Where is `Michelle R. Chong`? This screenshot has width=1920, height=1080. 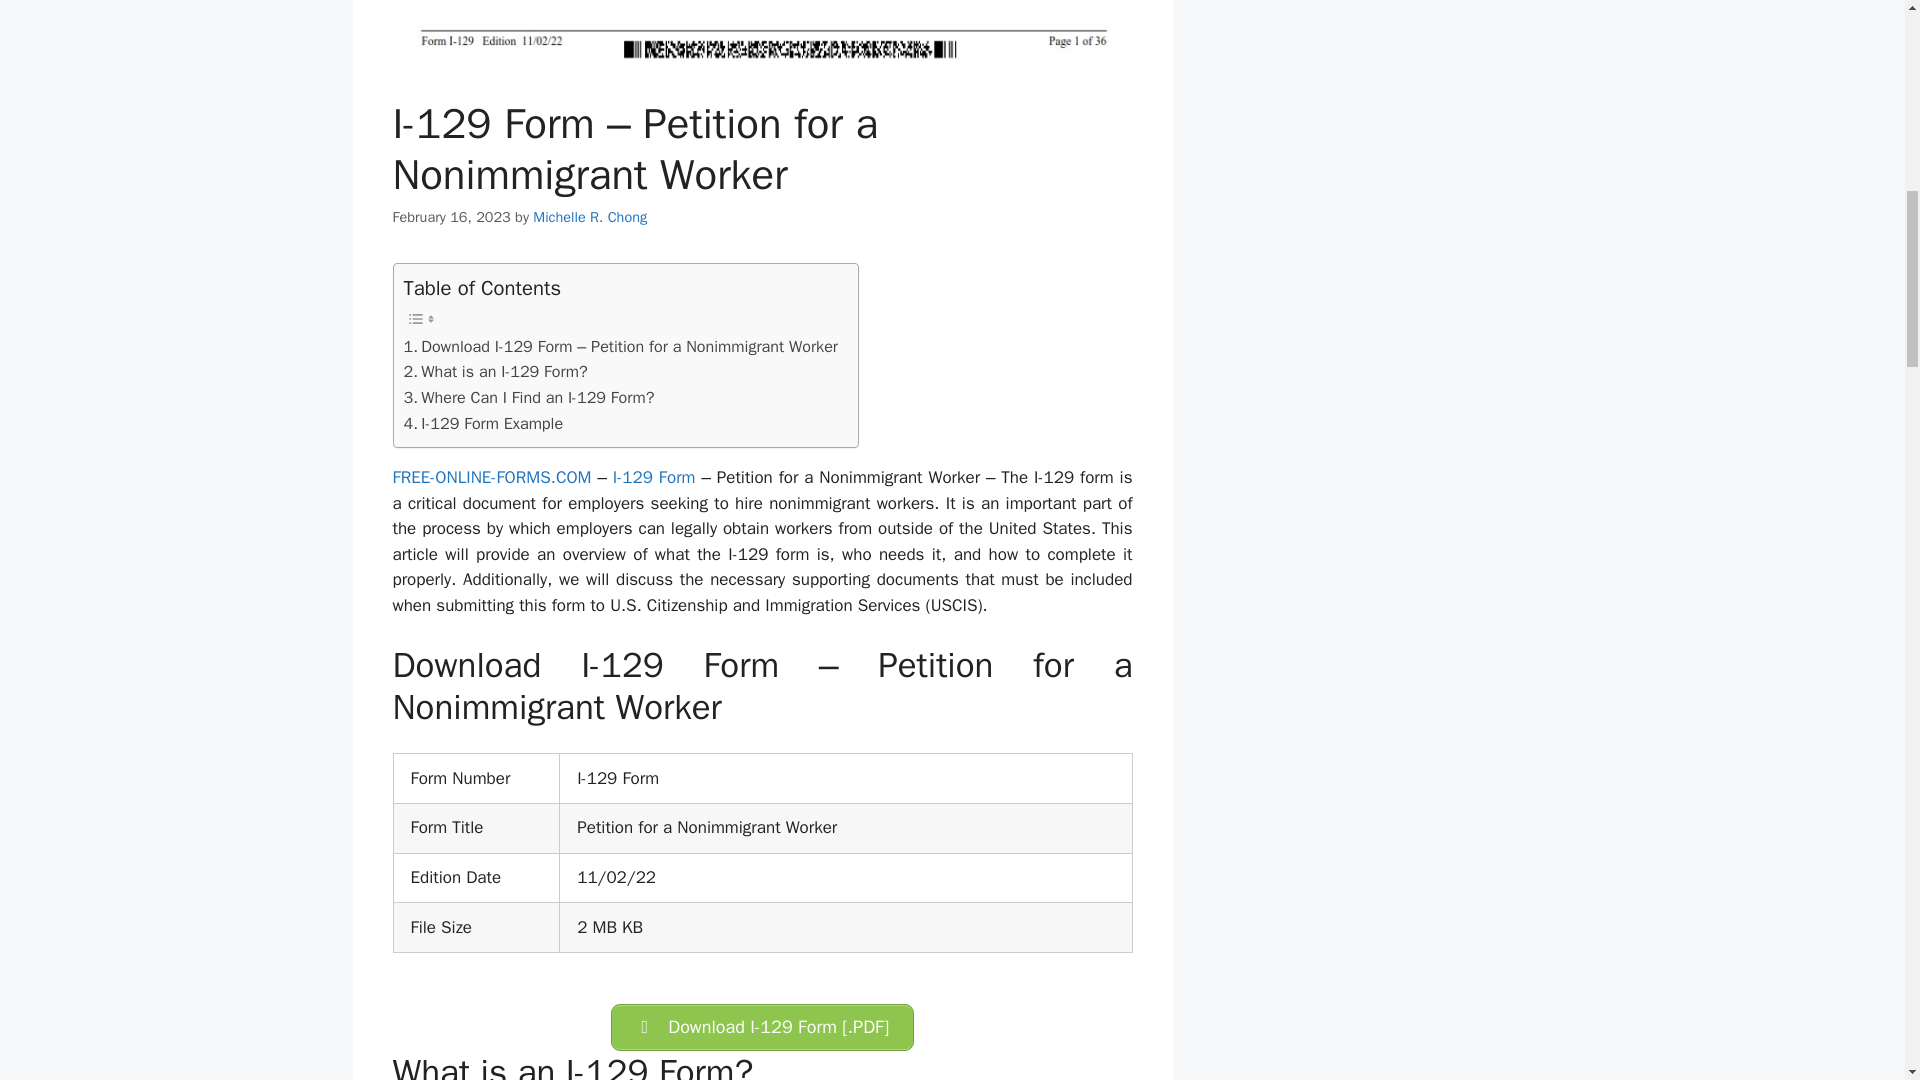 Michelle R. Chong is located at coordinates (590, 216).